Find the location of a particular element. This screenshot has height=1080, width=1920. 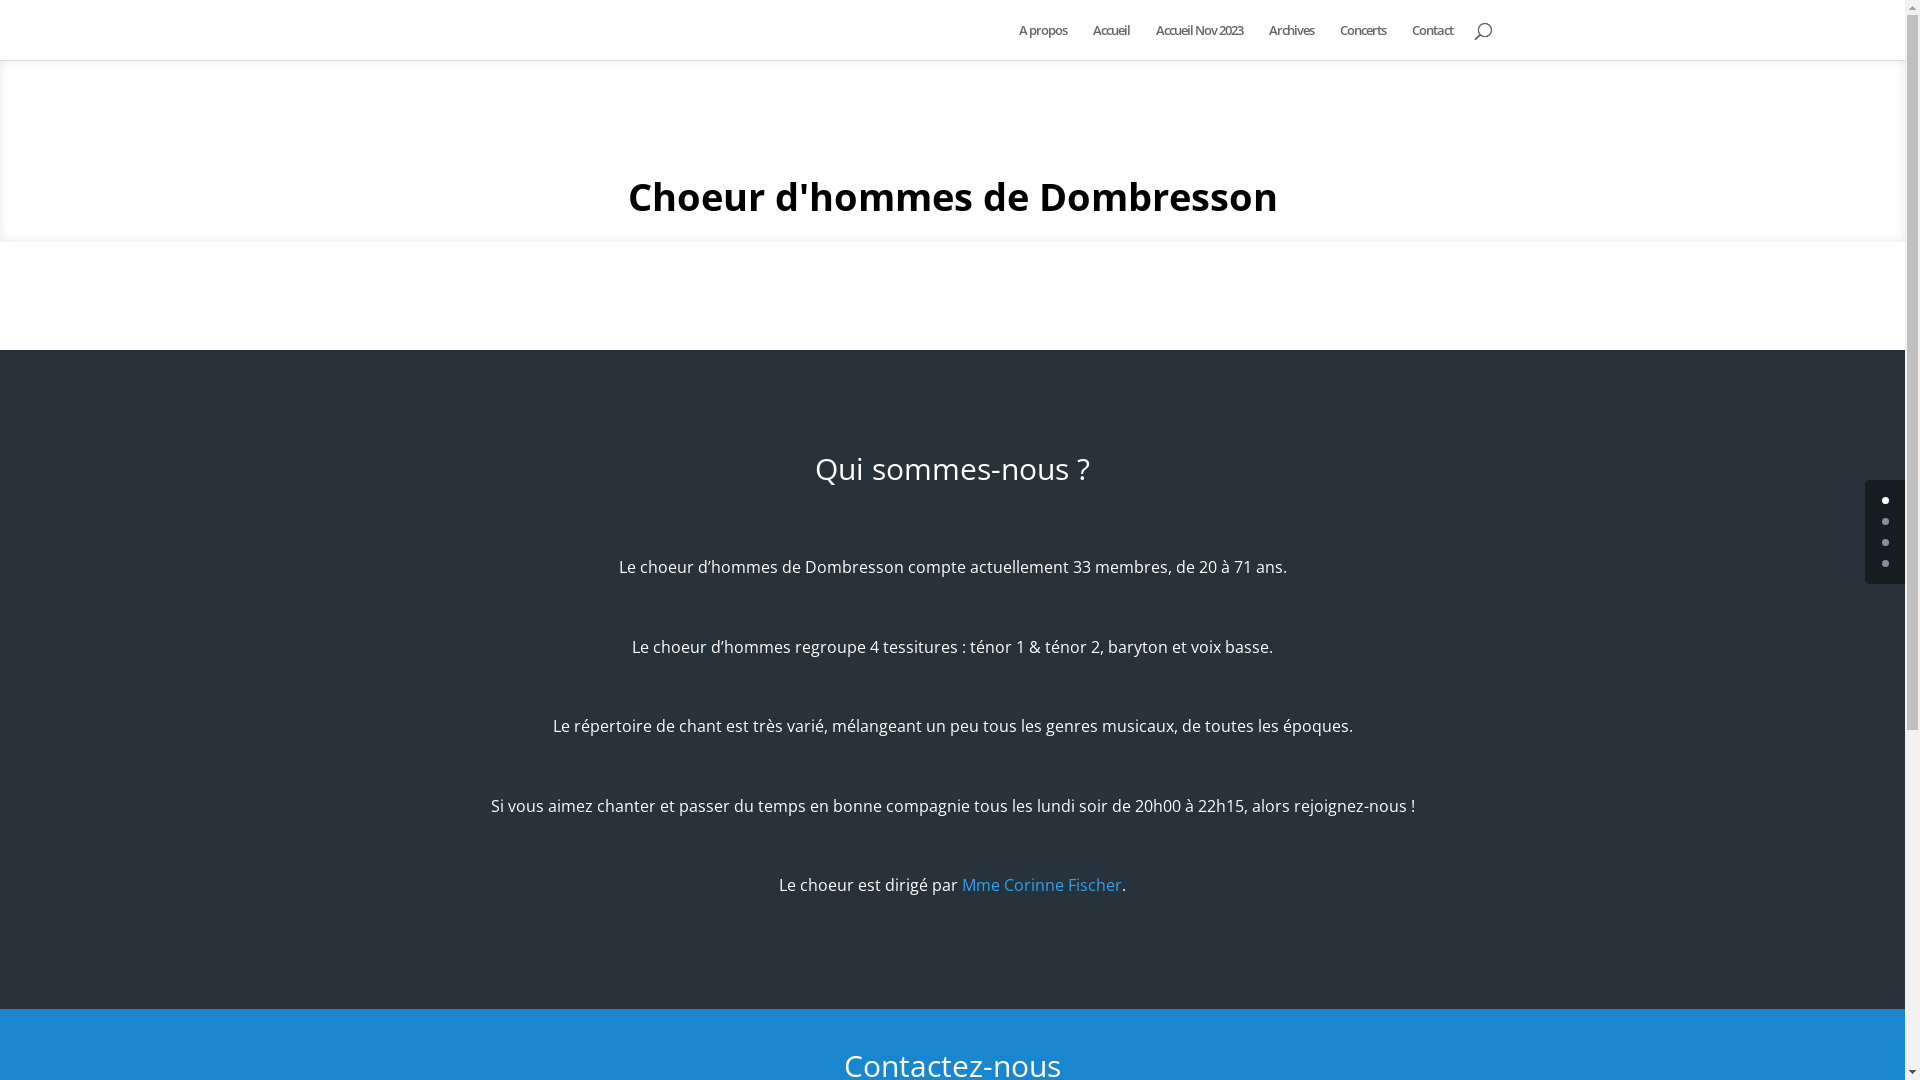

Archives is located at coordinates (1290, 42).